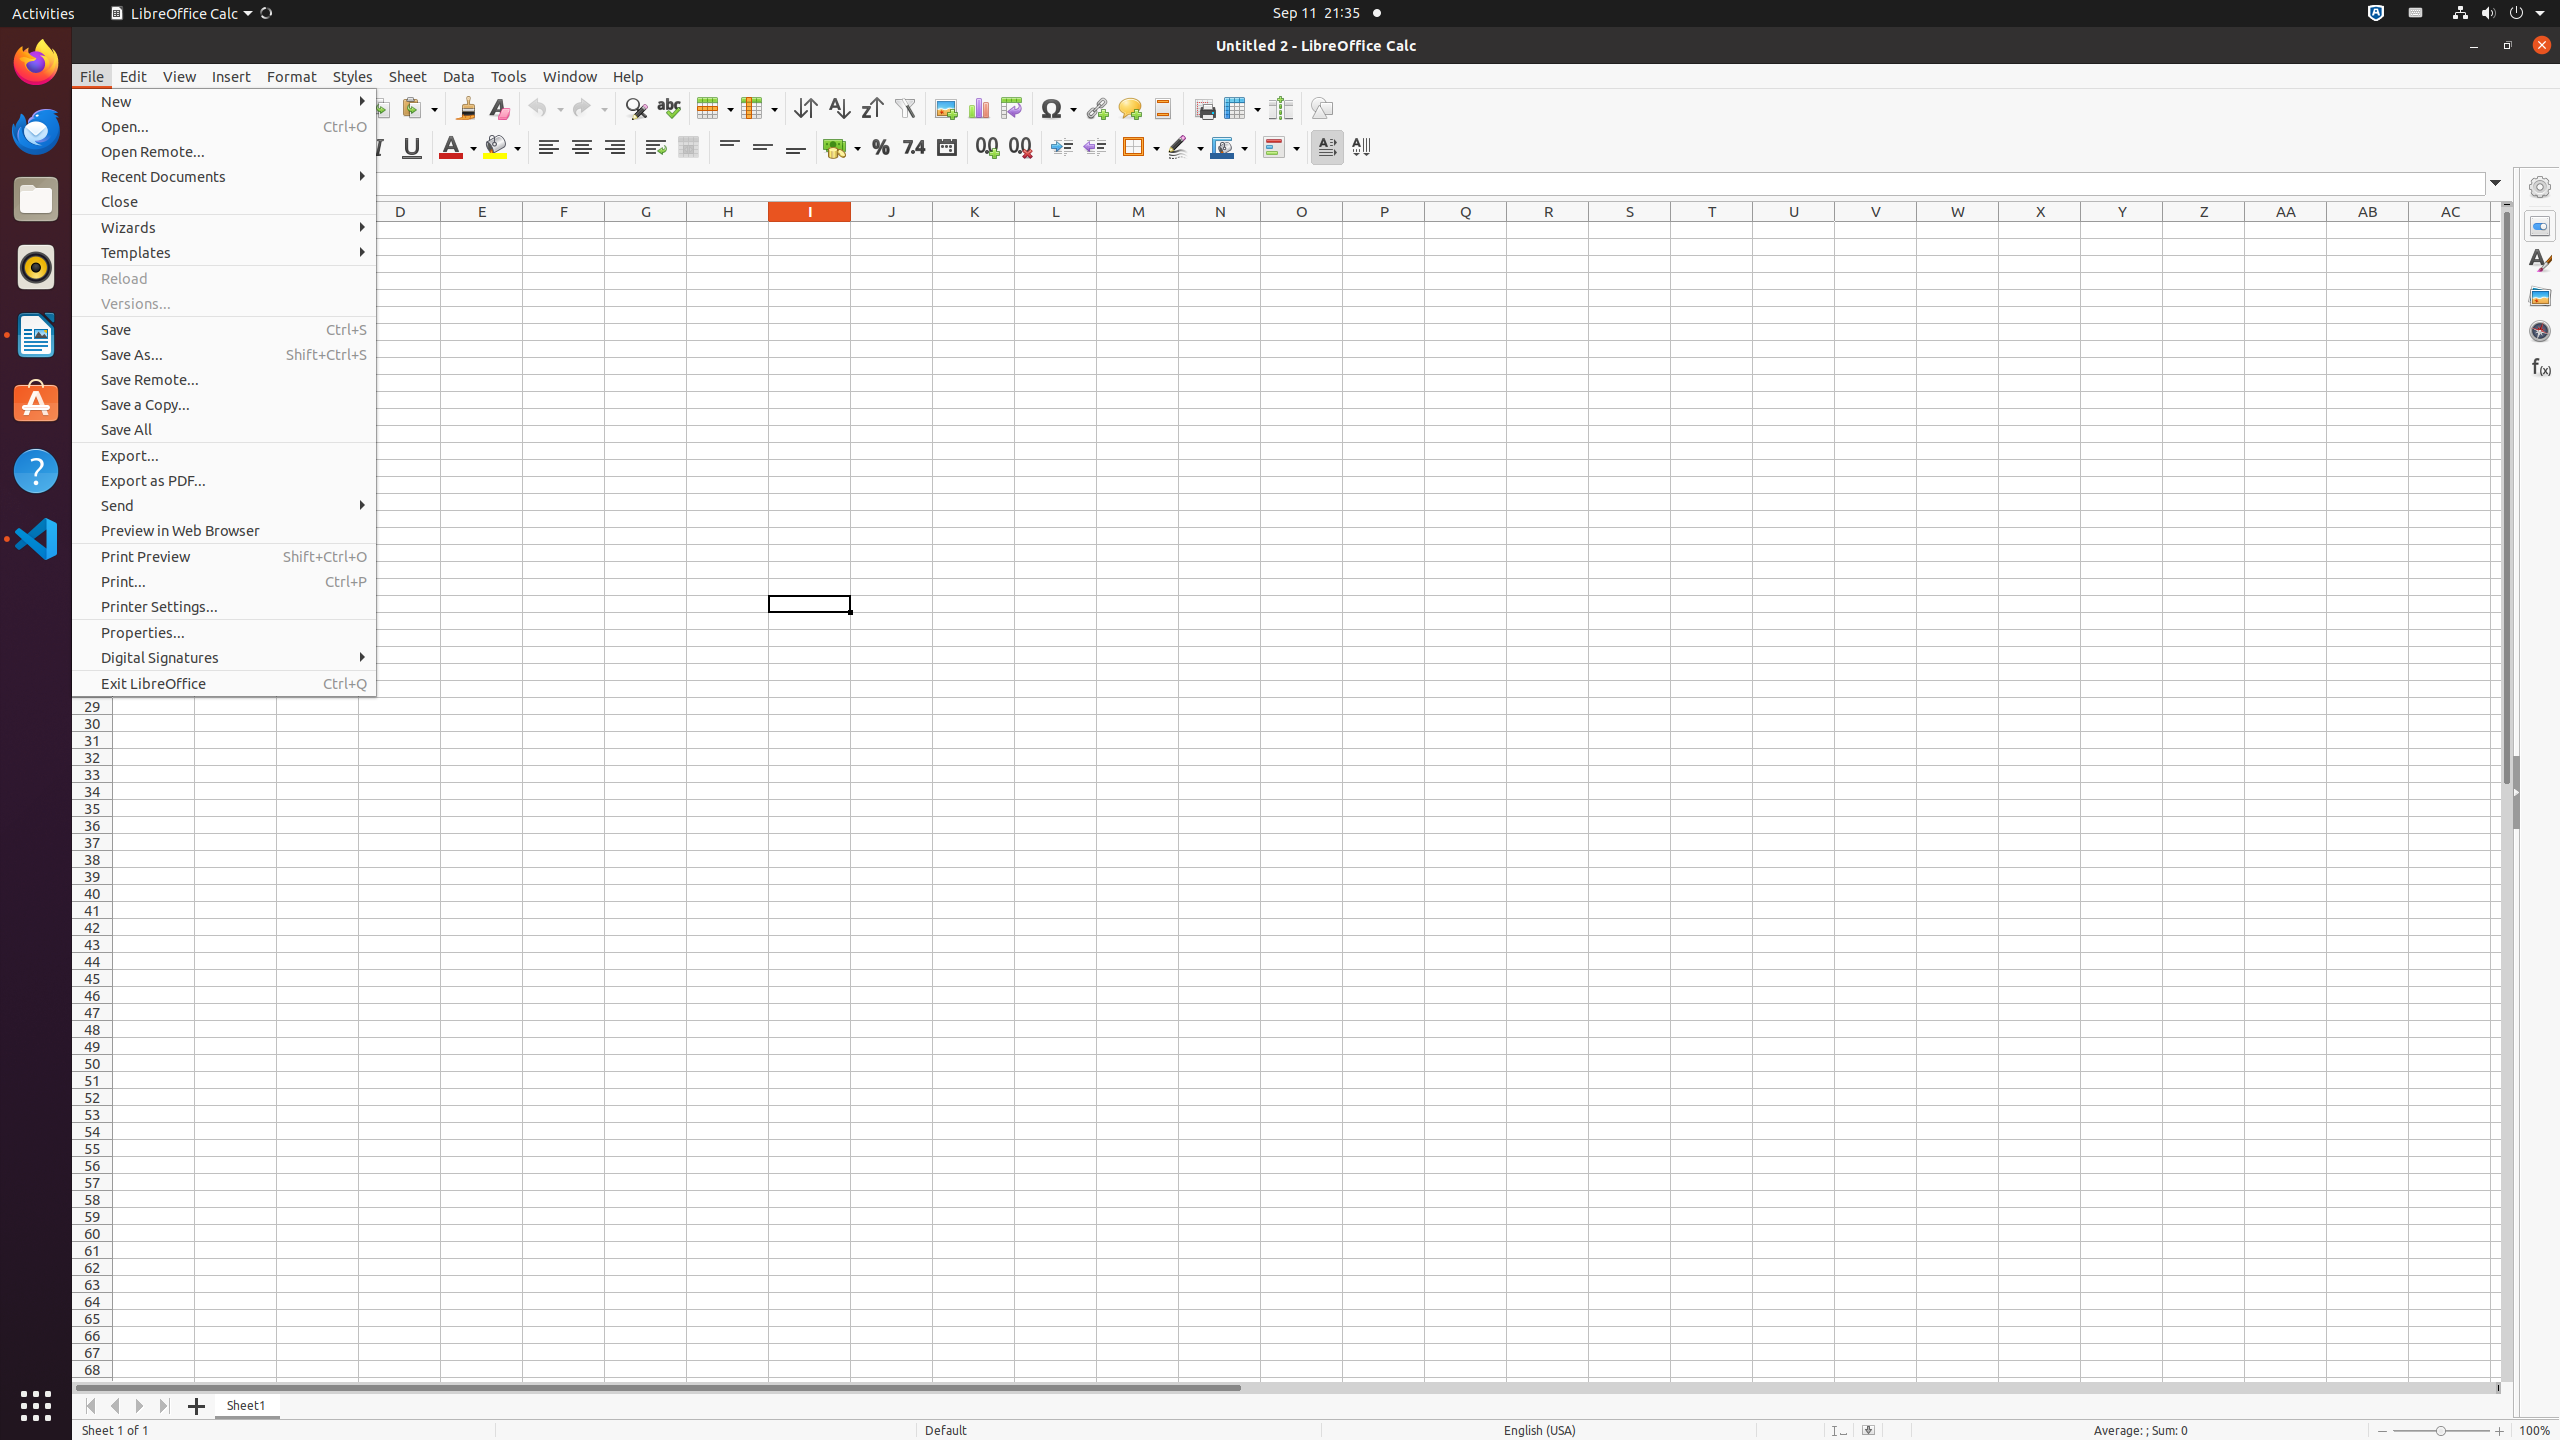  Describe the element at coordinates (1204, 108) in the screenshot. I see `Print Area` at that location.